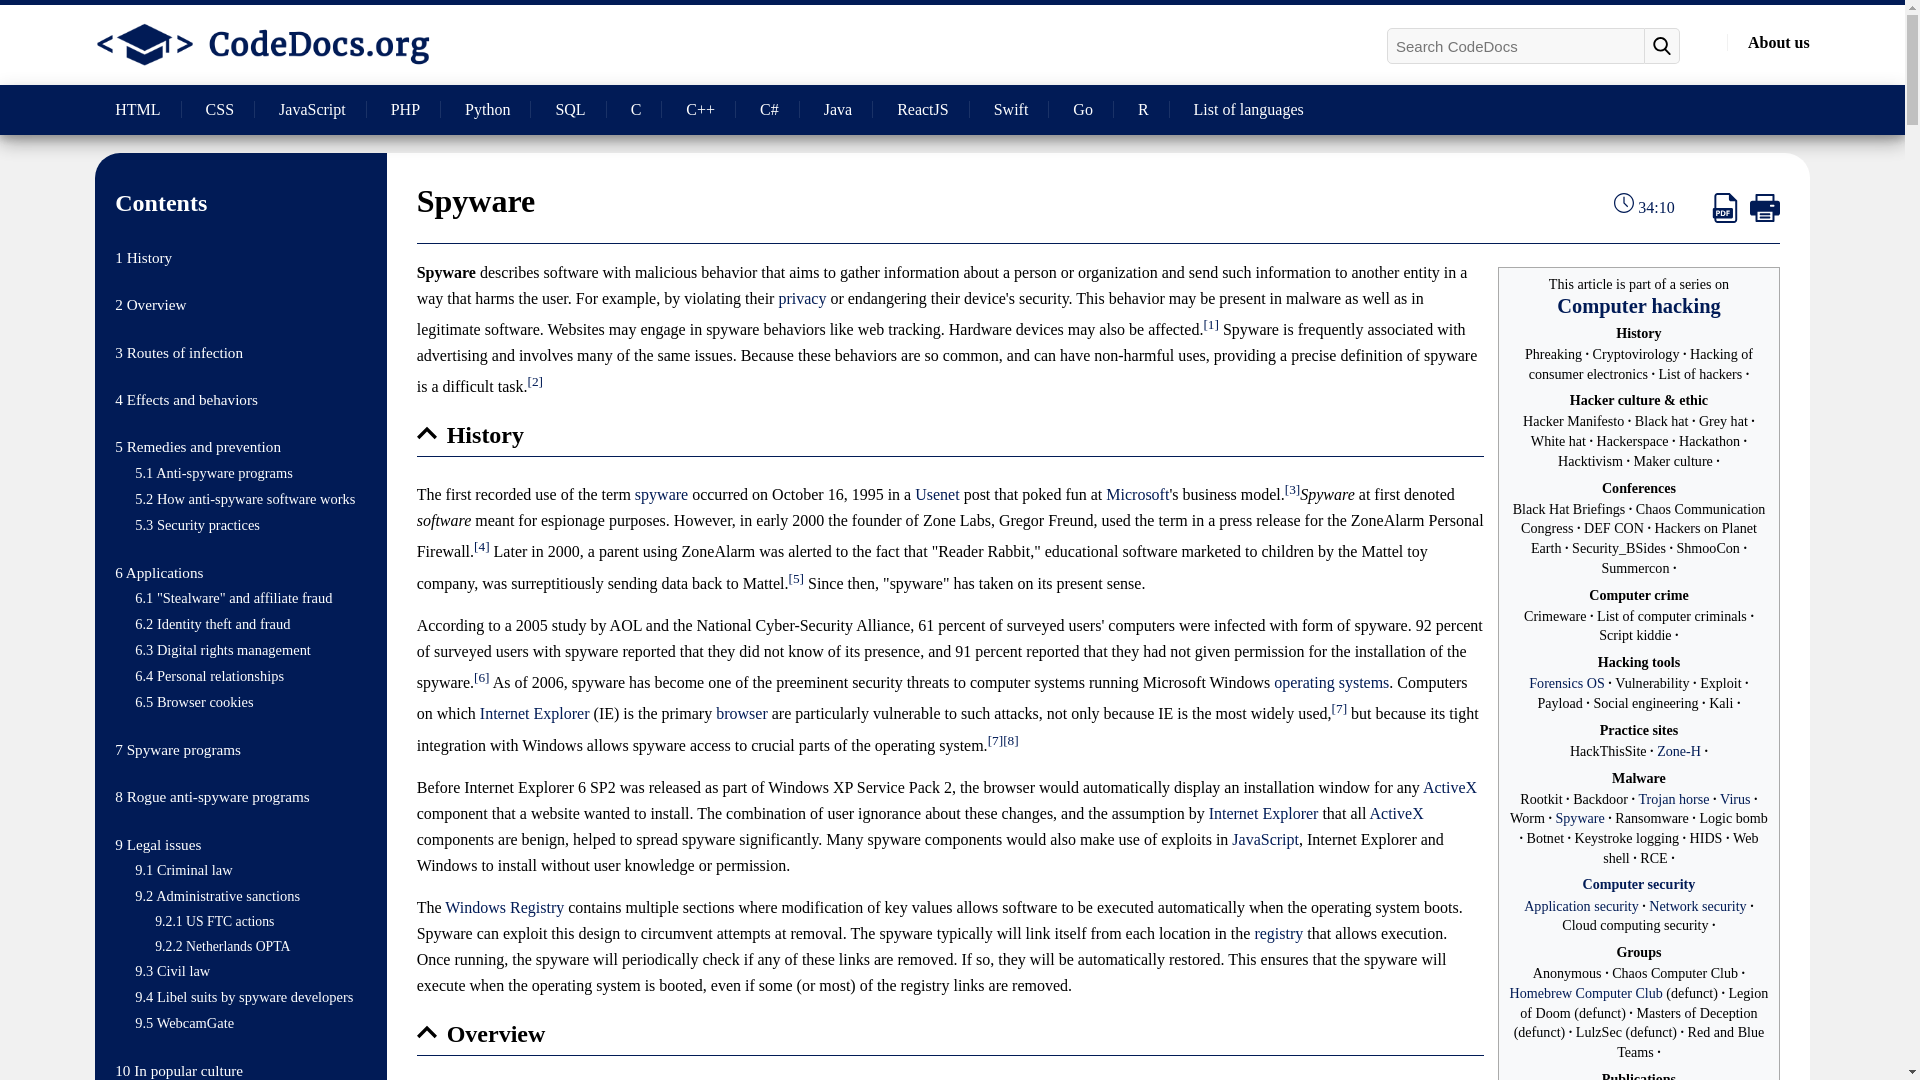 The image size is (1920, 1080). I want to click on 8 Rogue anti-spyware programs, so click(212, 796).